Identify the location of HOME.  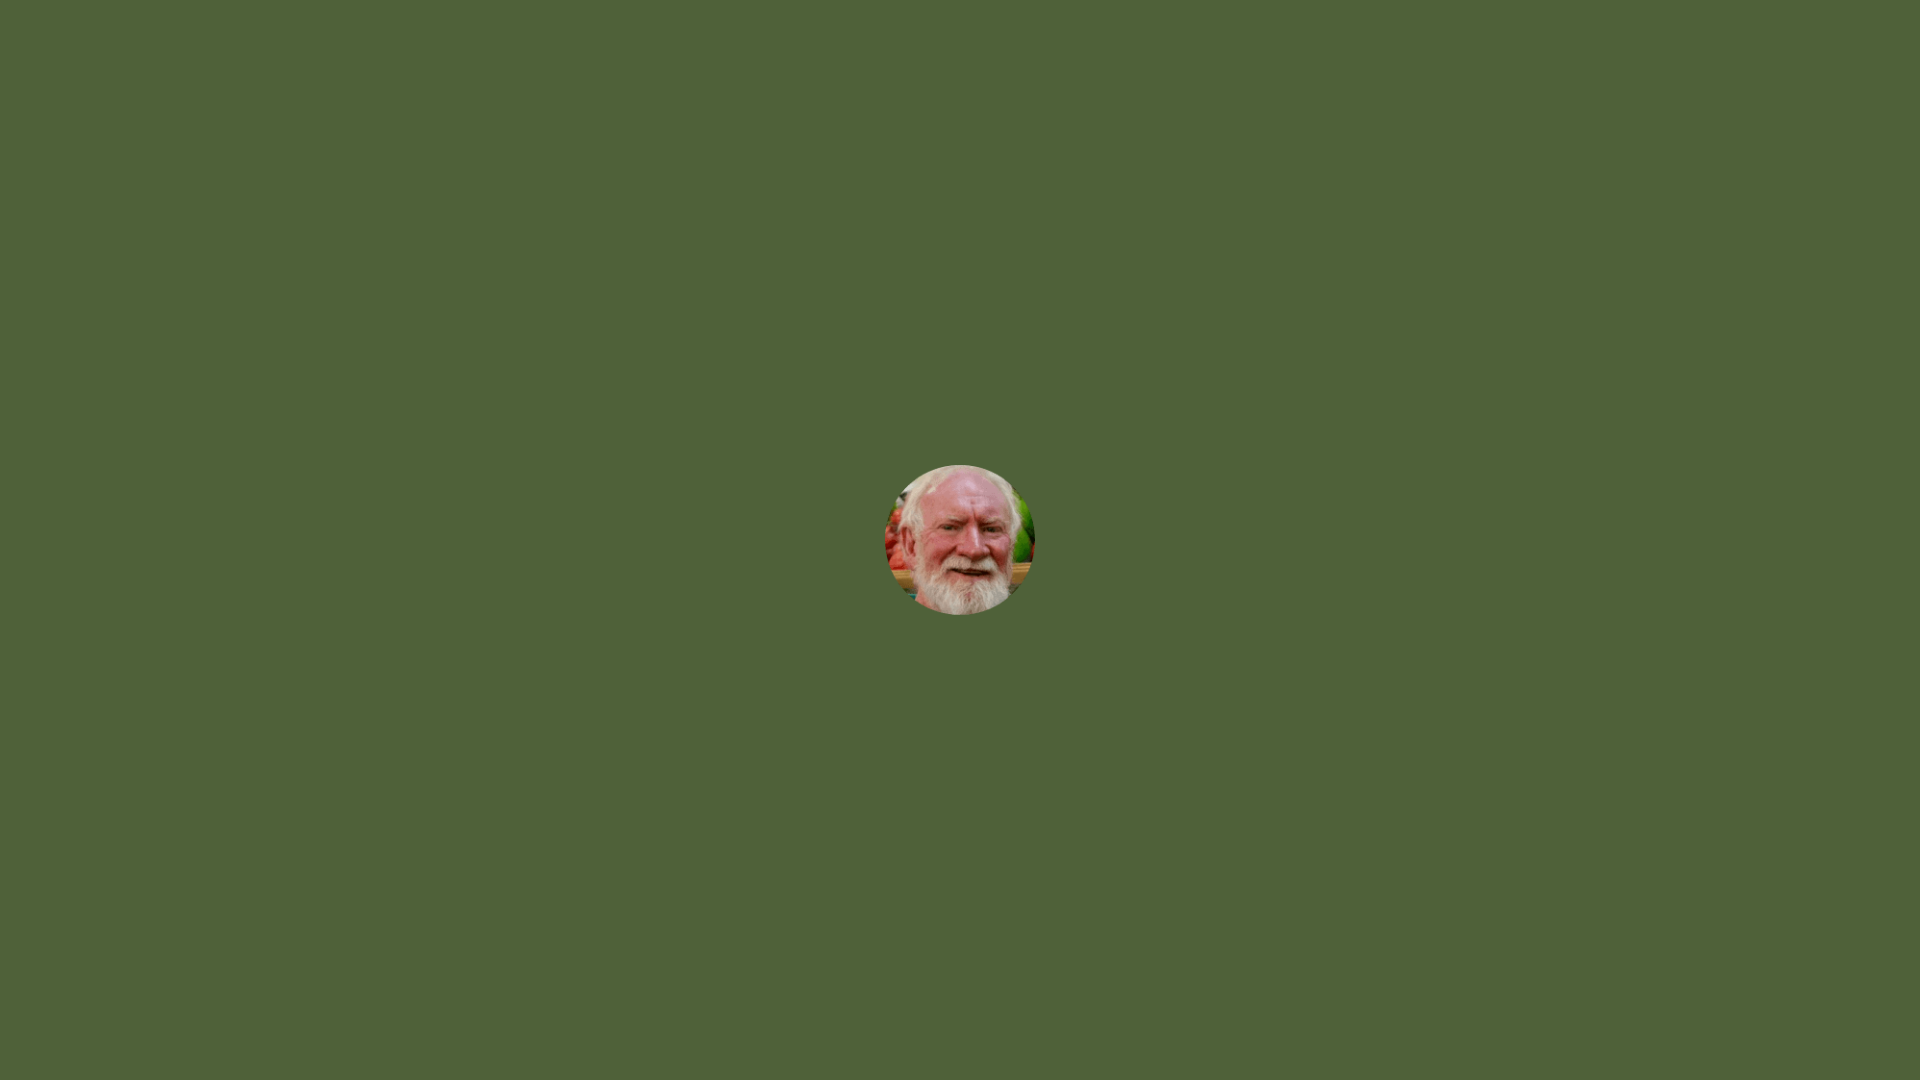
(924, 47).